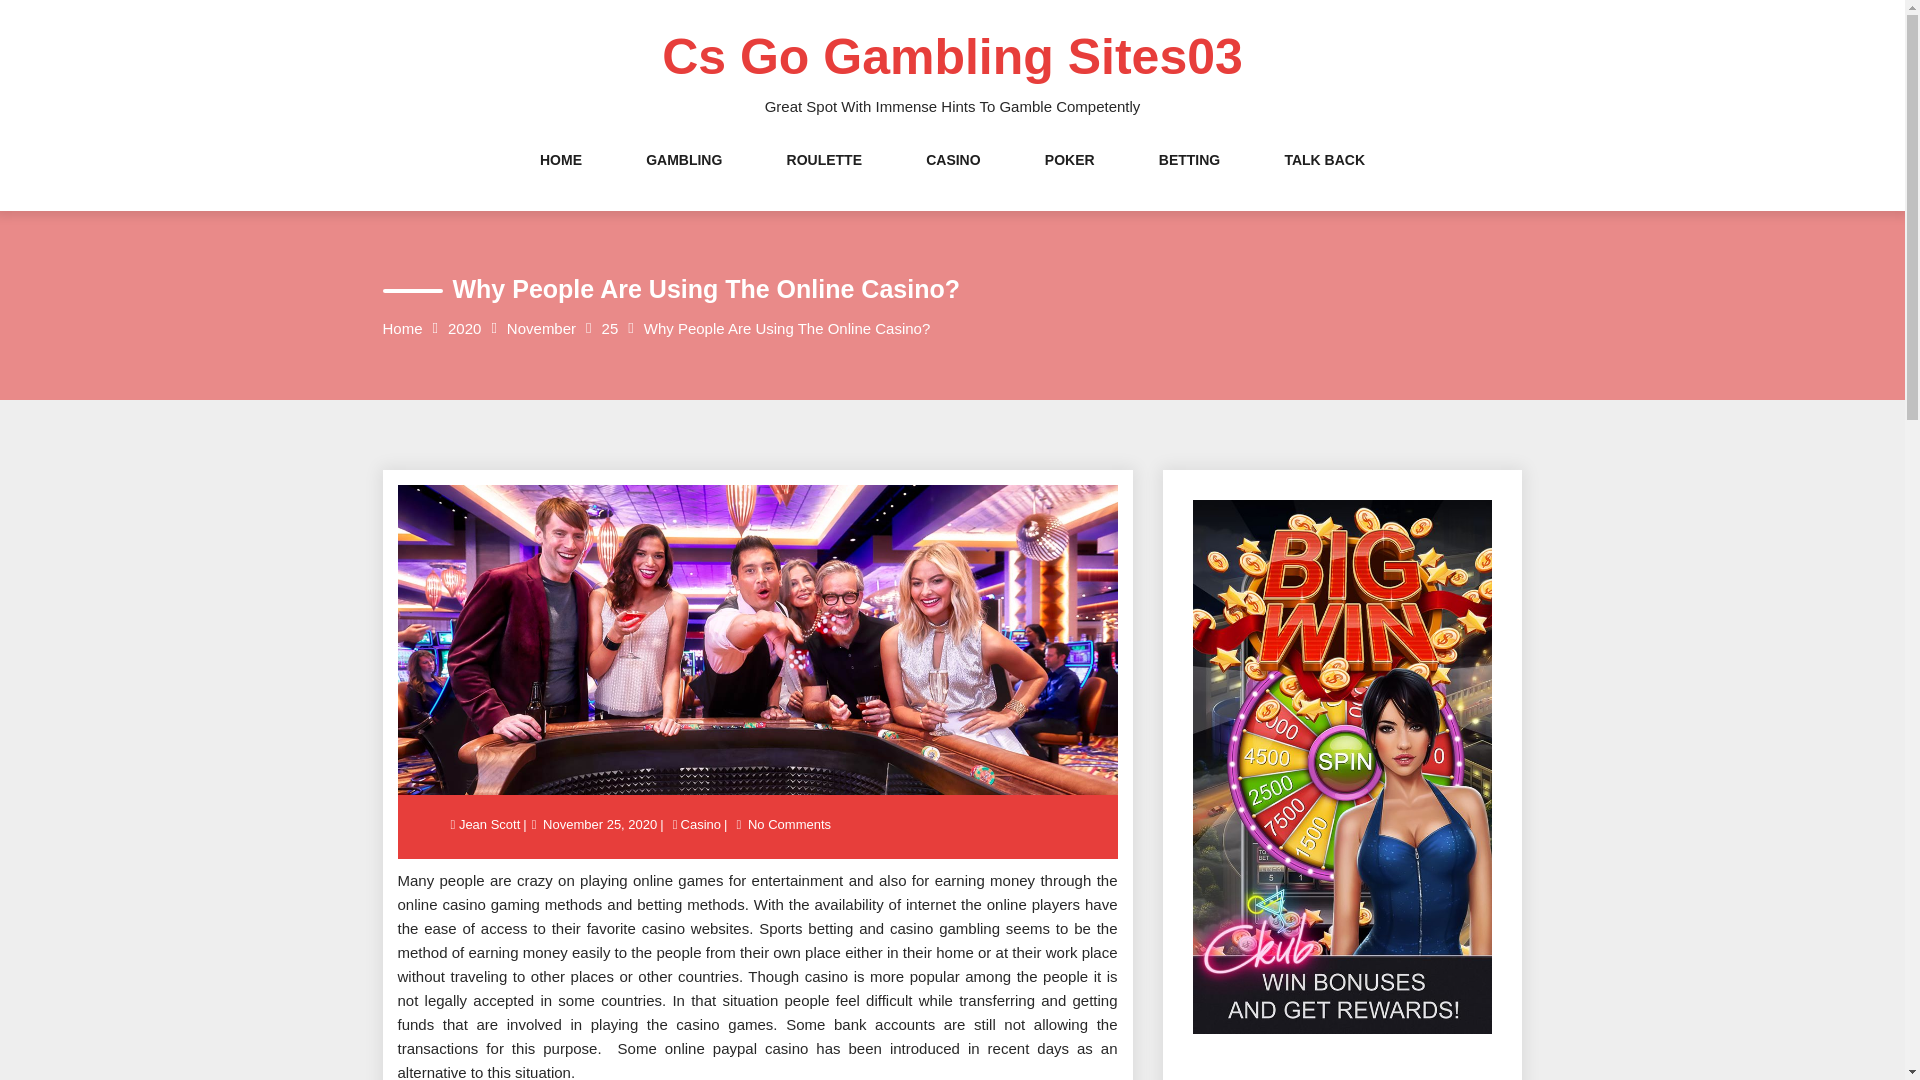 The width and height of the screenshot is (1920, 1080). I want to click on GAMBLING, so click(683, 180).